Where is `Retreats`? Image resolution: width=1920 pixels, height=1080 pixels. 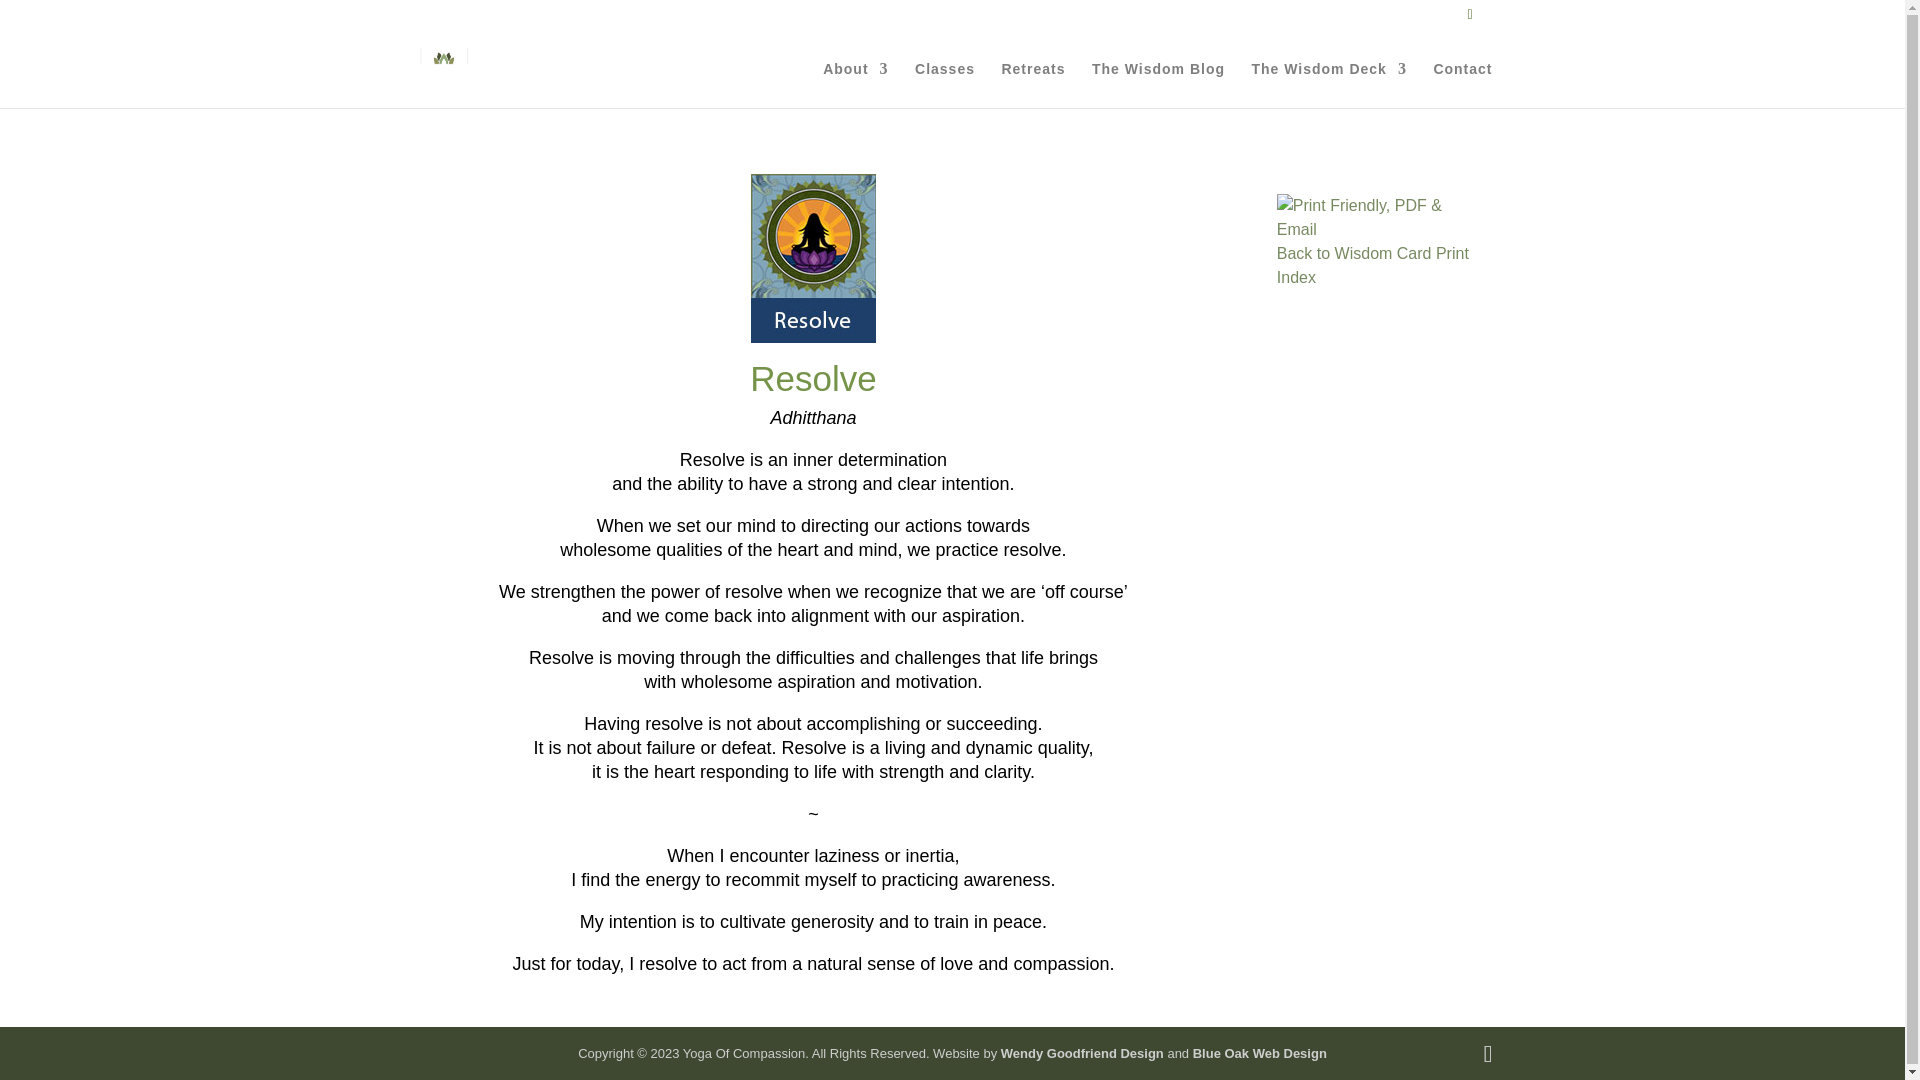
Retreats is located at coordinates (1032, 84).